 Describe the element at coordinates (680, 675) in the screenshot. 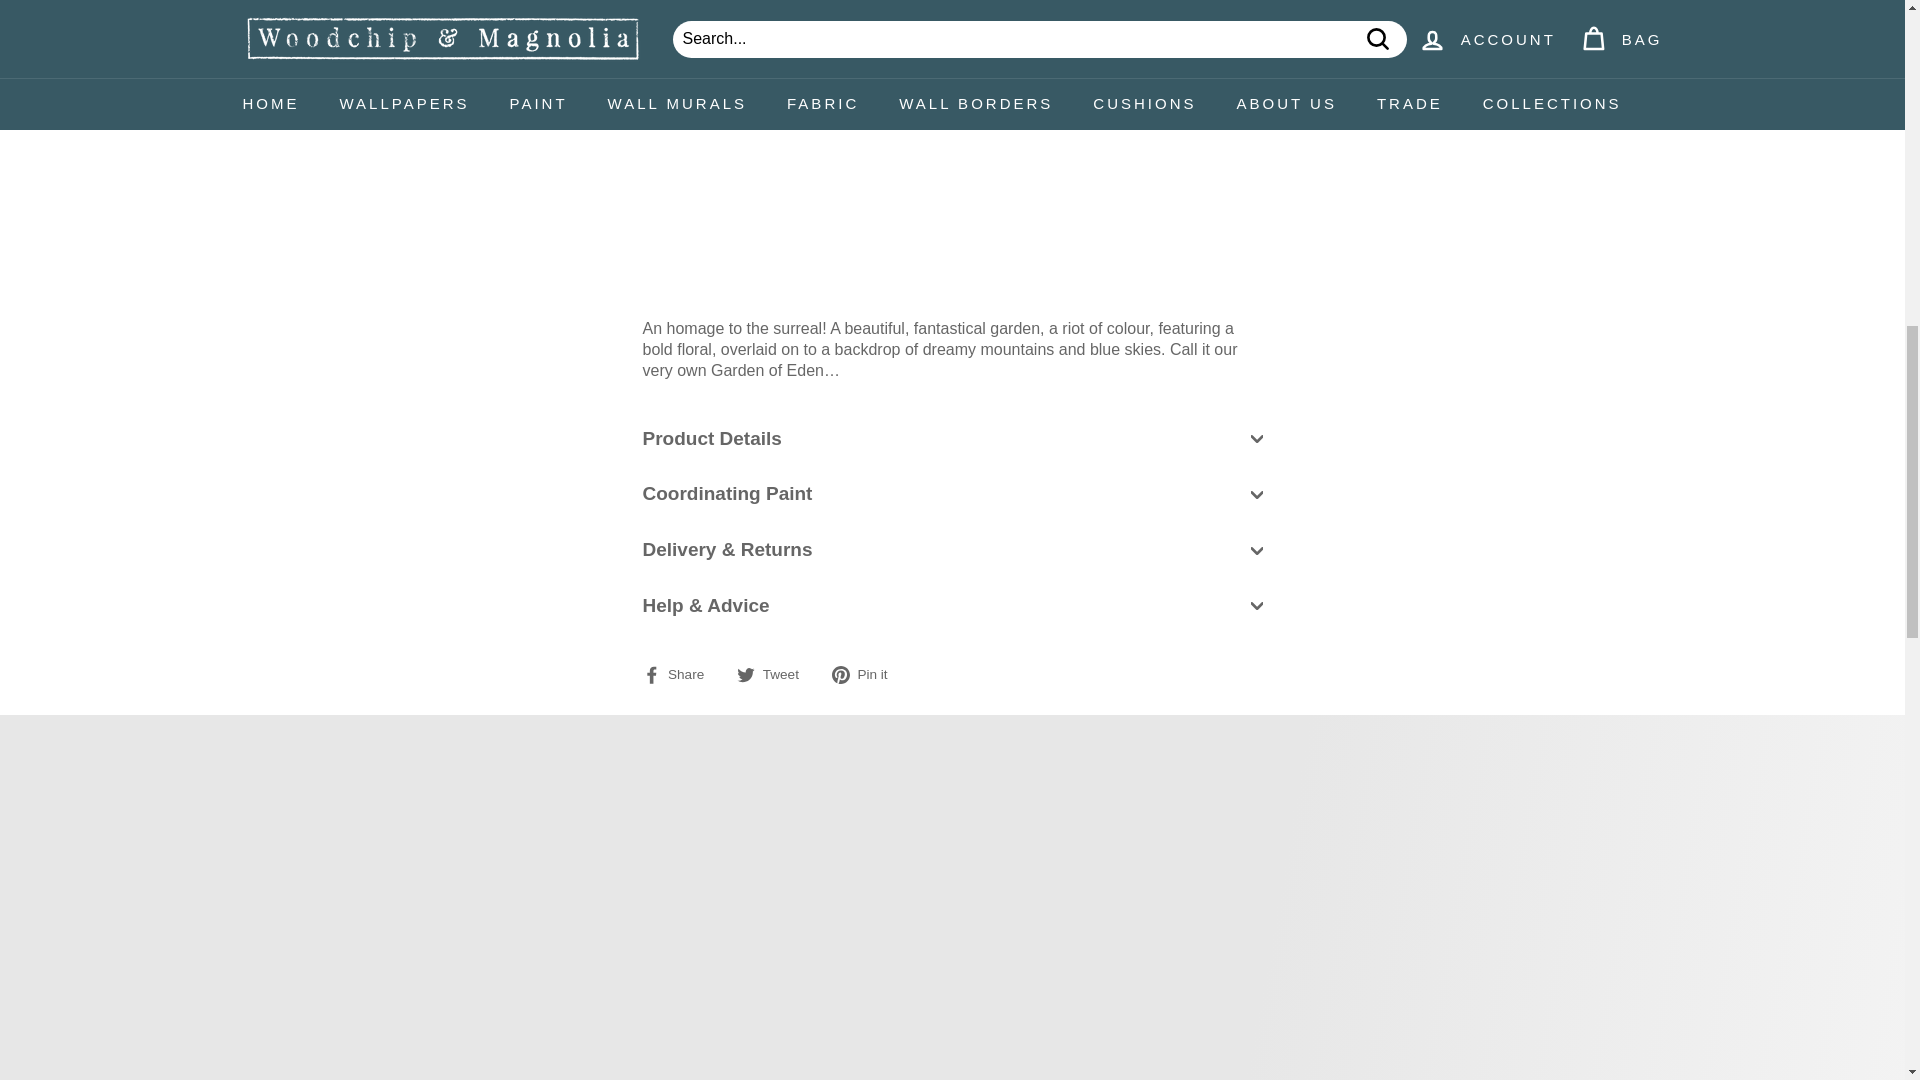

I see `Share on Facebook` at that location.